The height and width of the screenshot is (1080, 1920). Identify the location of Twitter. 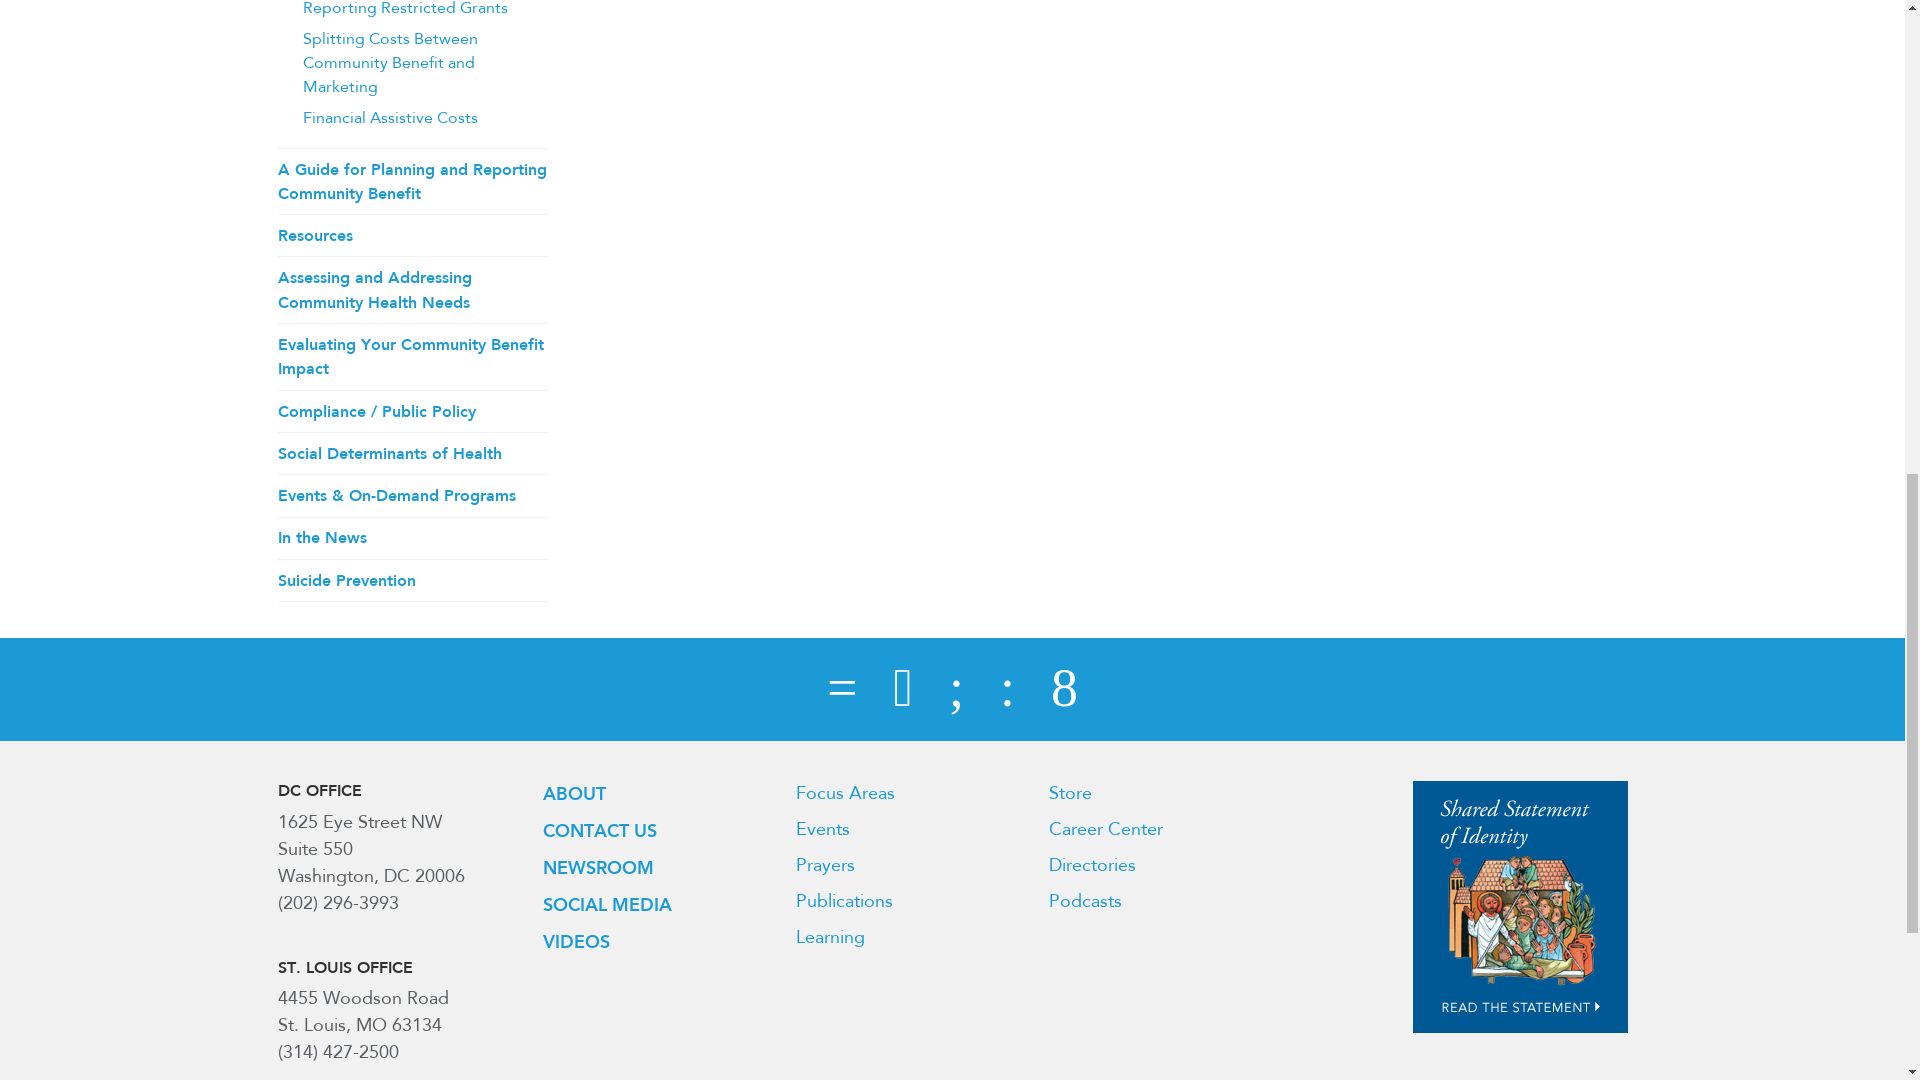
(902, 690).